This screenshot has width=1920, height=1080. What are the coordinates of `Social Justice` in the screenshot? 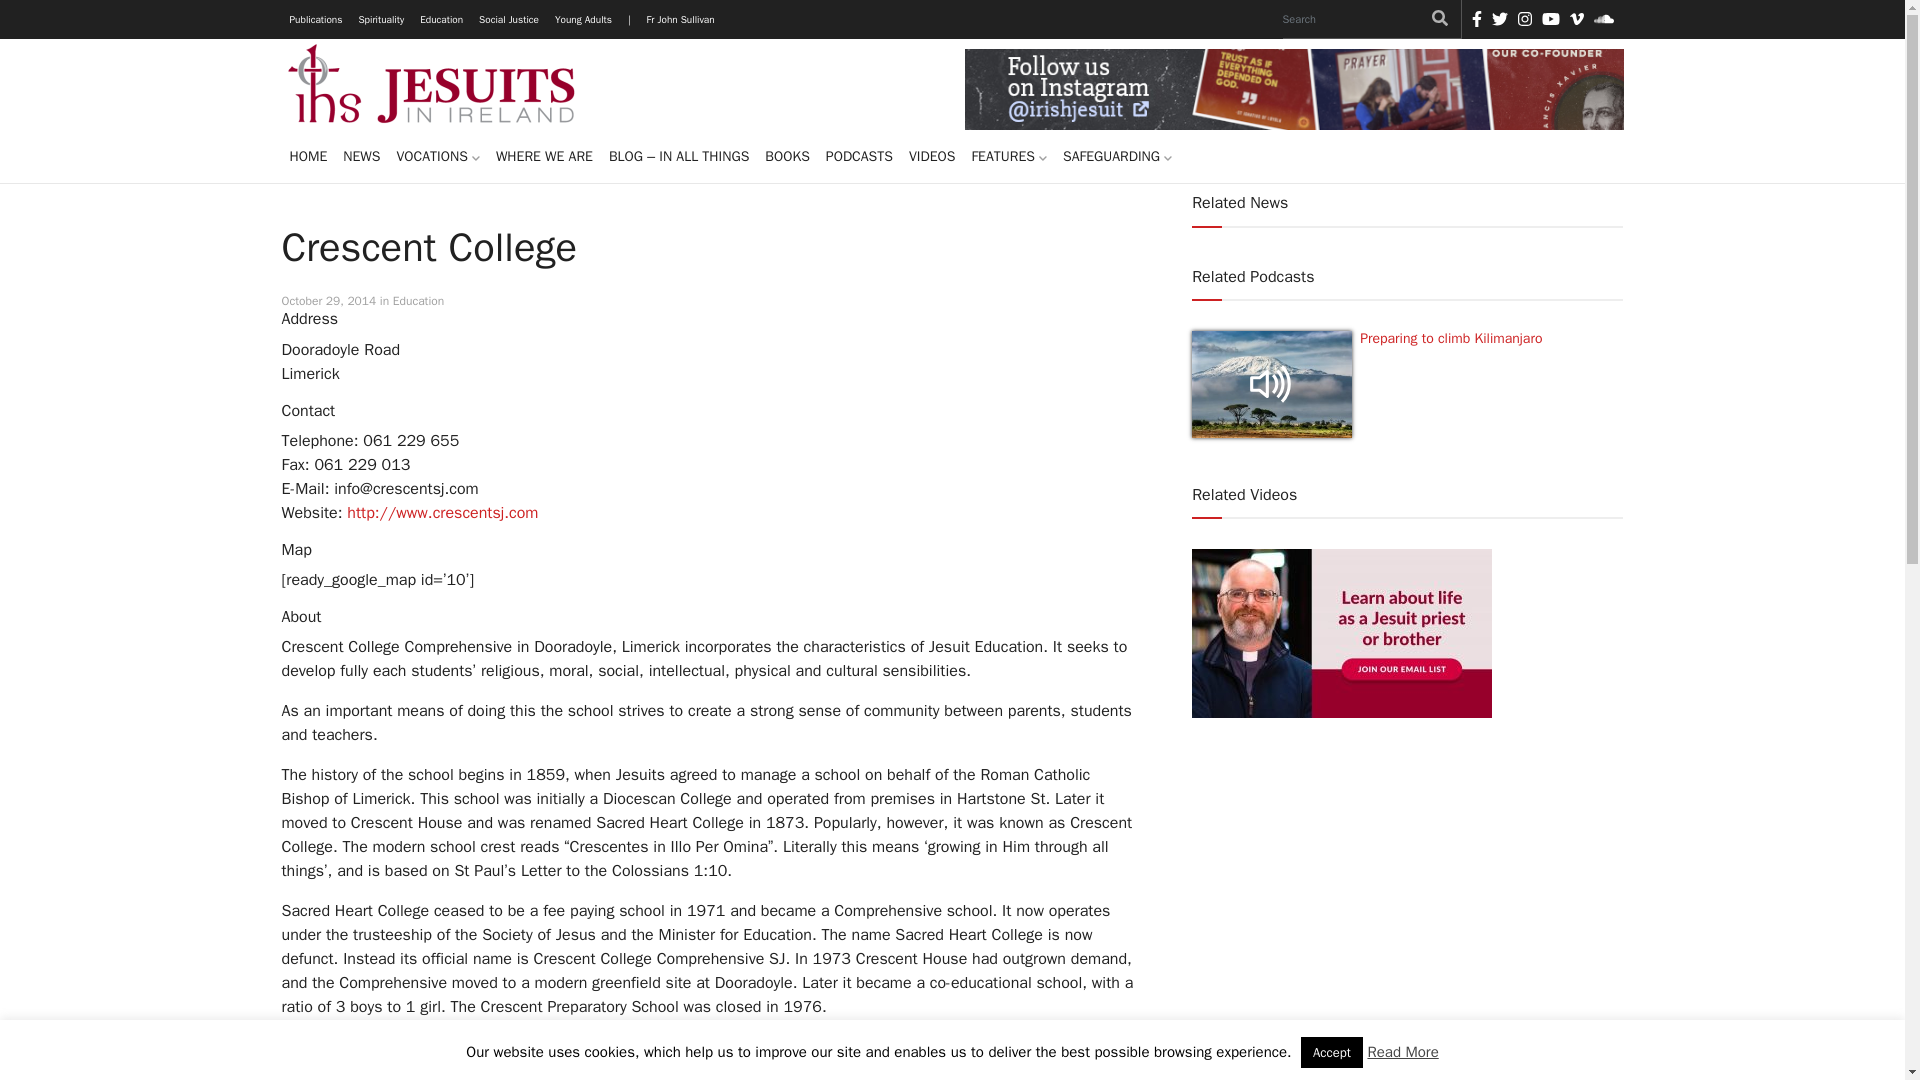 It's located at (508, 19).